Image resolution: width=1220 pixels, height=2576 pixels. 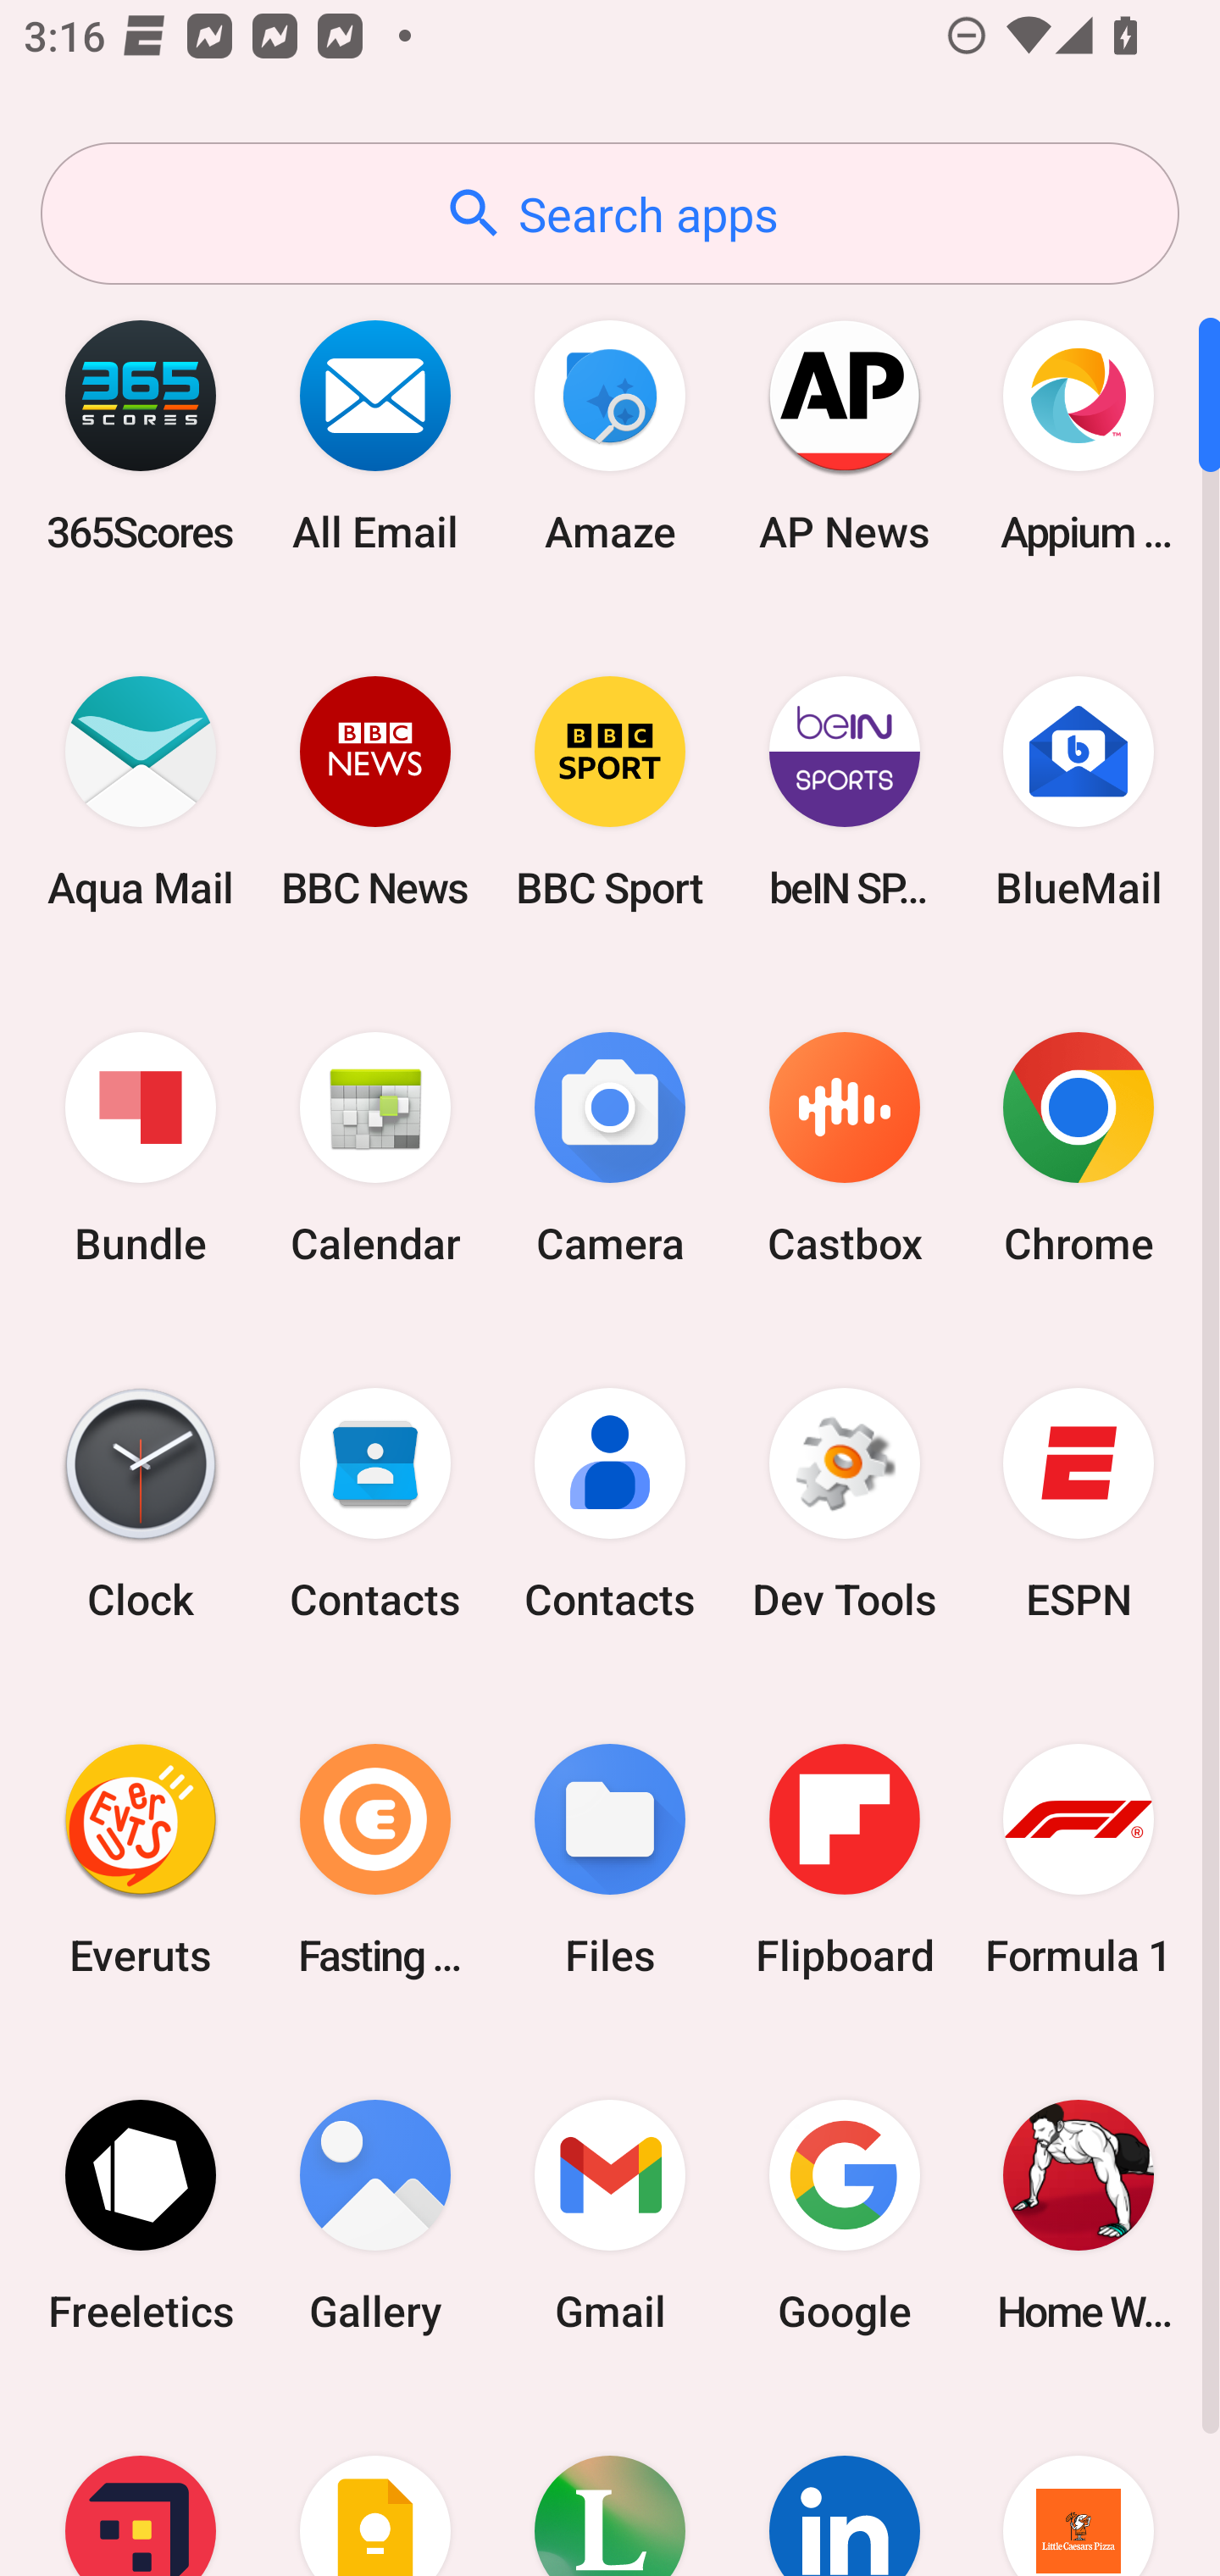 What do you see at coordinates (375, 2215) in the screenshot?
I see `Gallery` at bounding box center [375, 2215].